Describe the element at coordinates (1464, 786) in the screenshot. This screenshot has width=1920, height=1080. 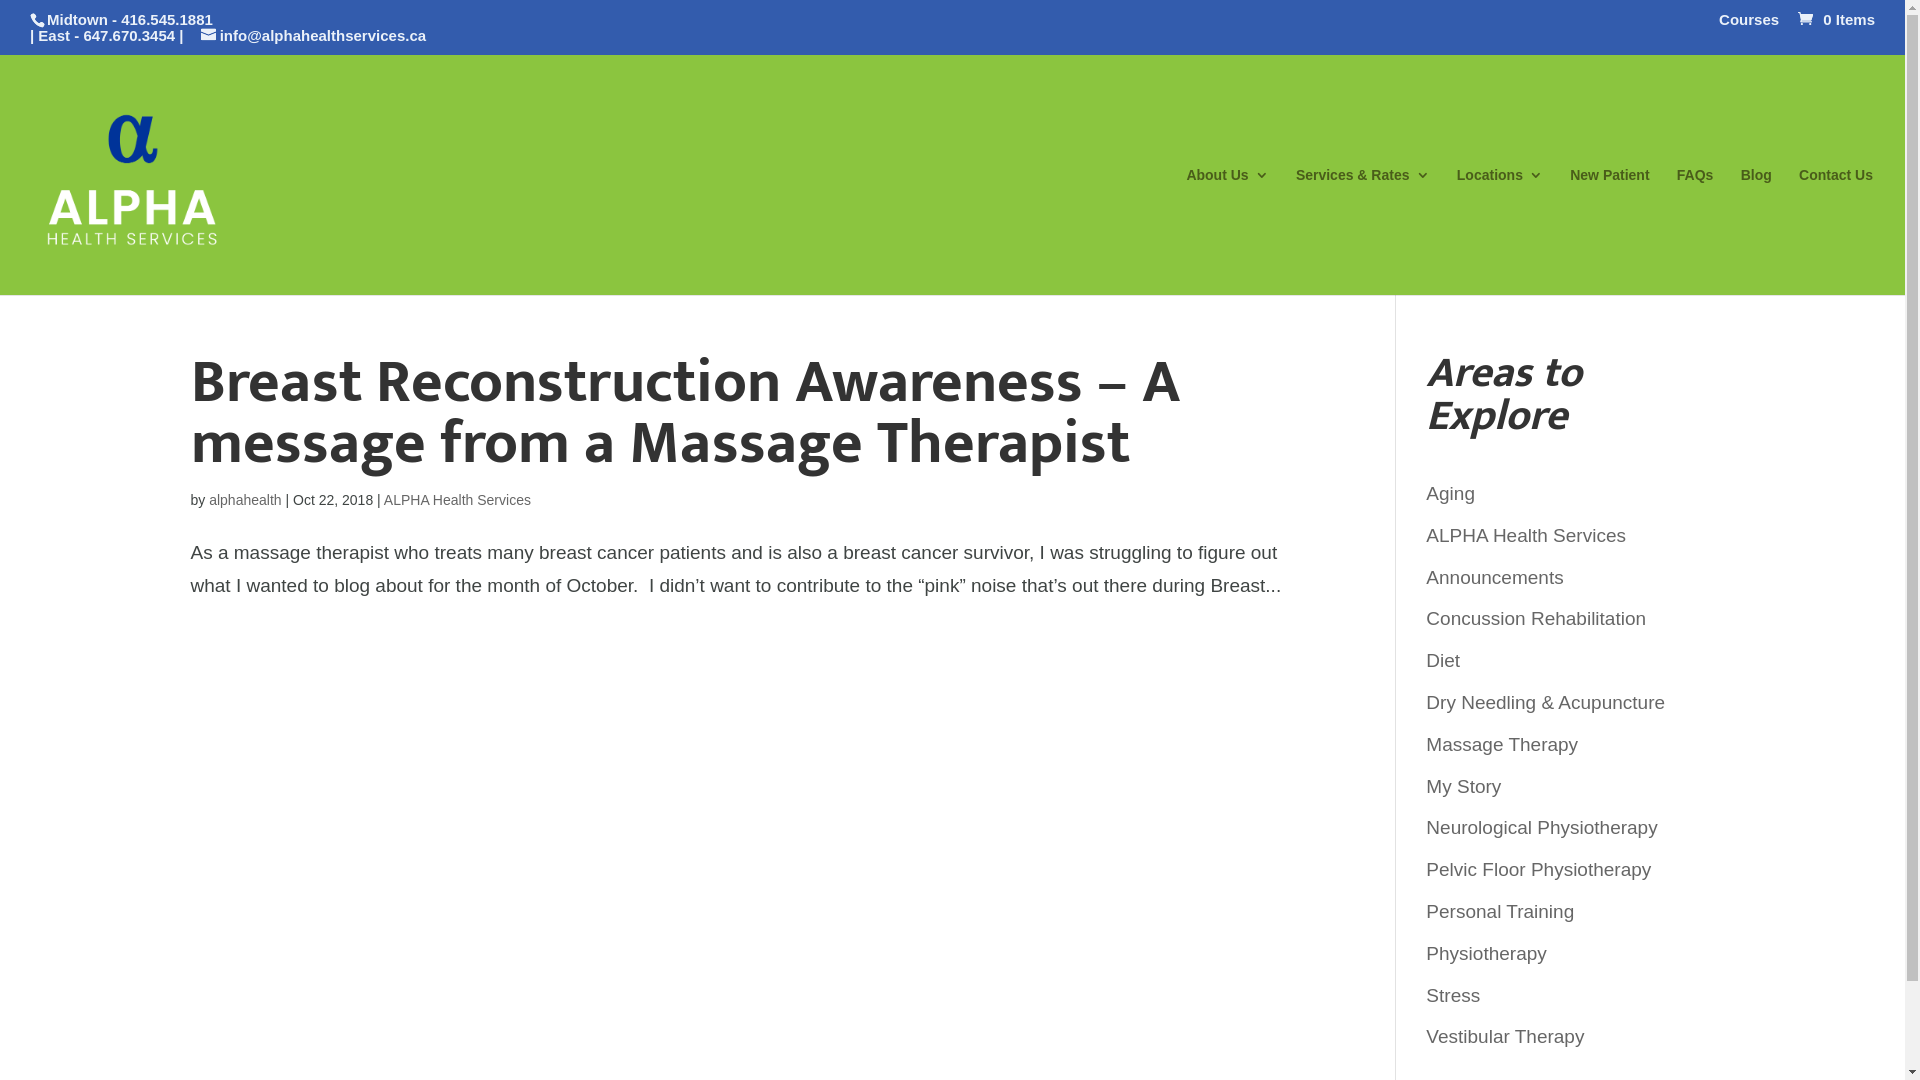
I see `My Story` at that location.